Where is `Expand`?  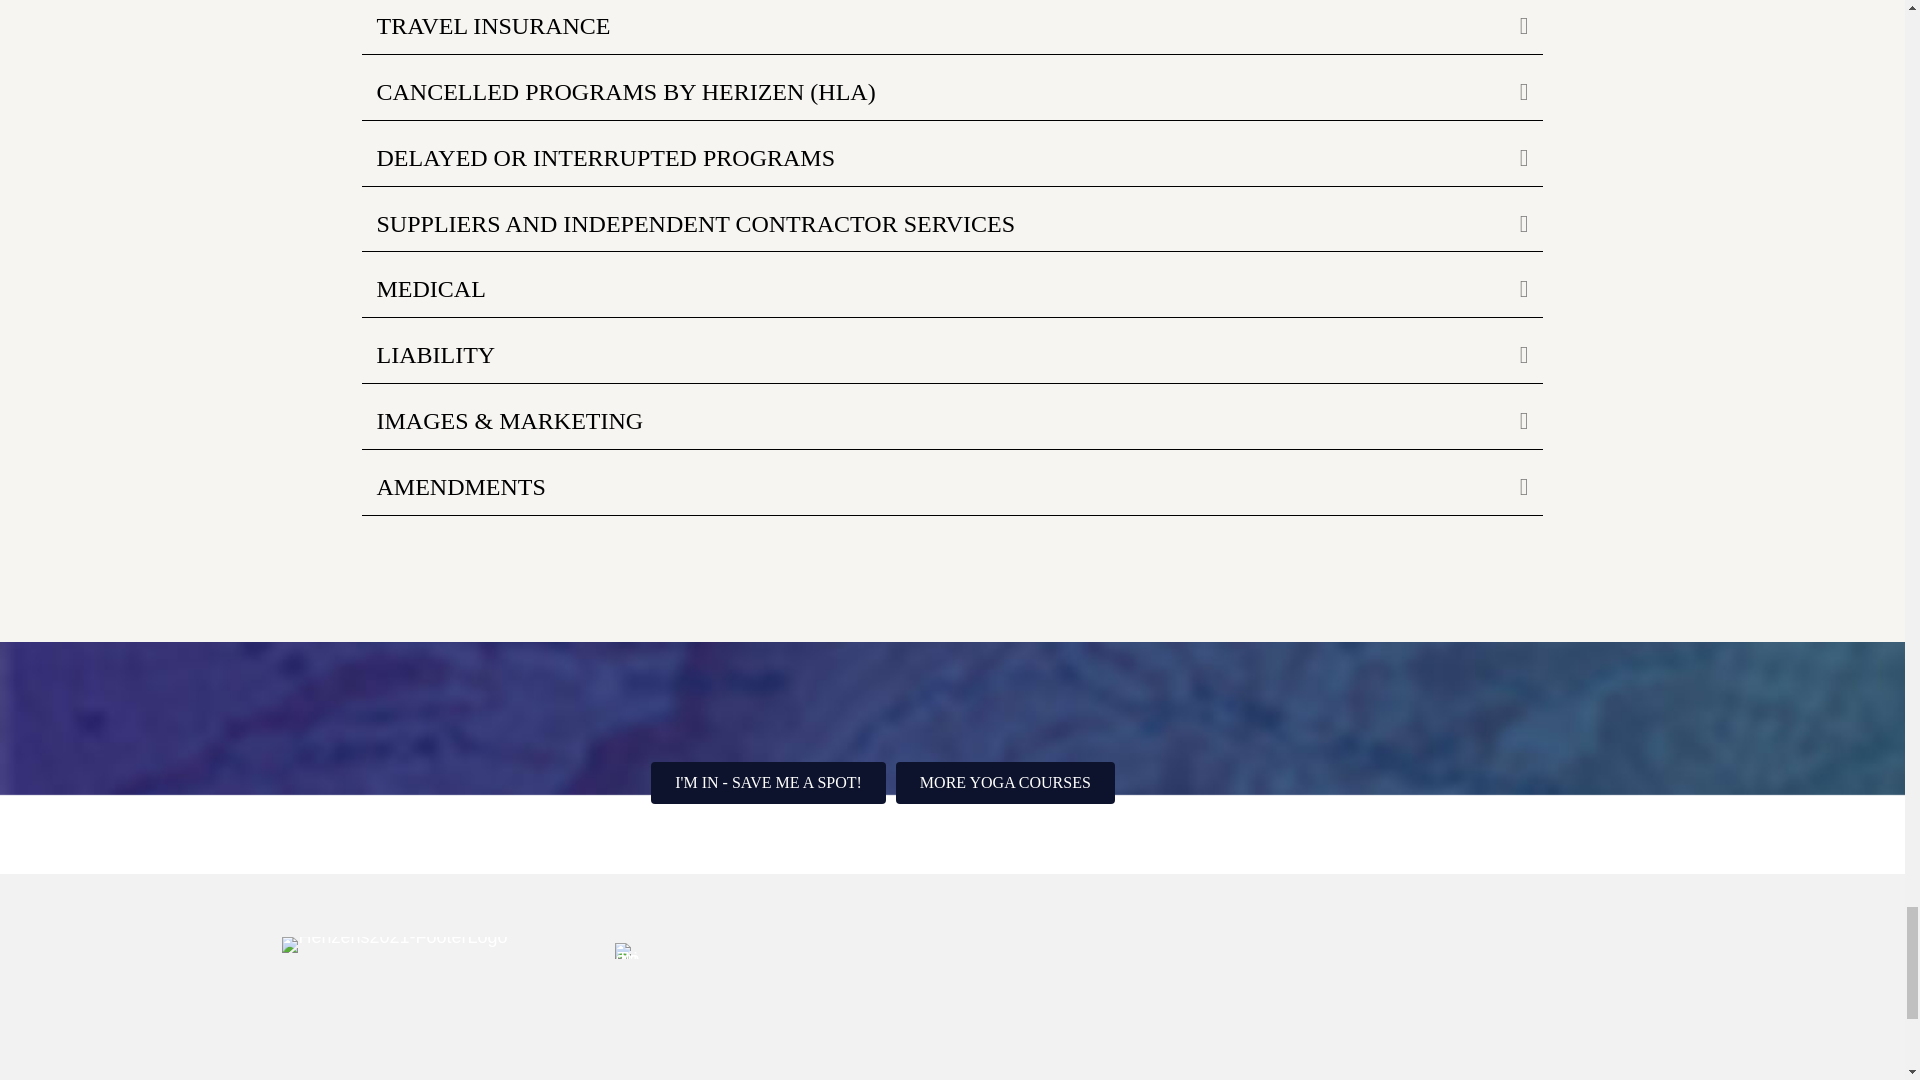 Expand is located at coordinates (1508, 92).